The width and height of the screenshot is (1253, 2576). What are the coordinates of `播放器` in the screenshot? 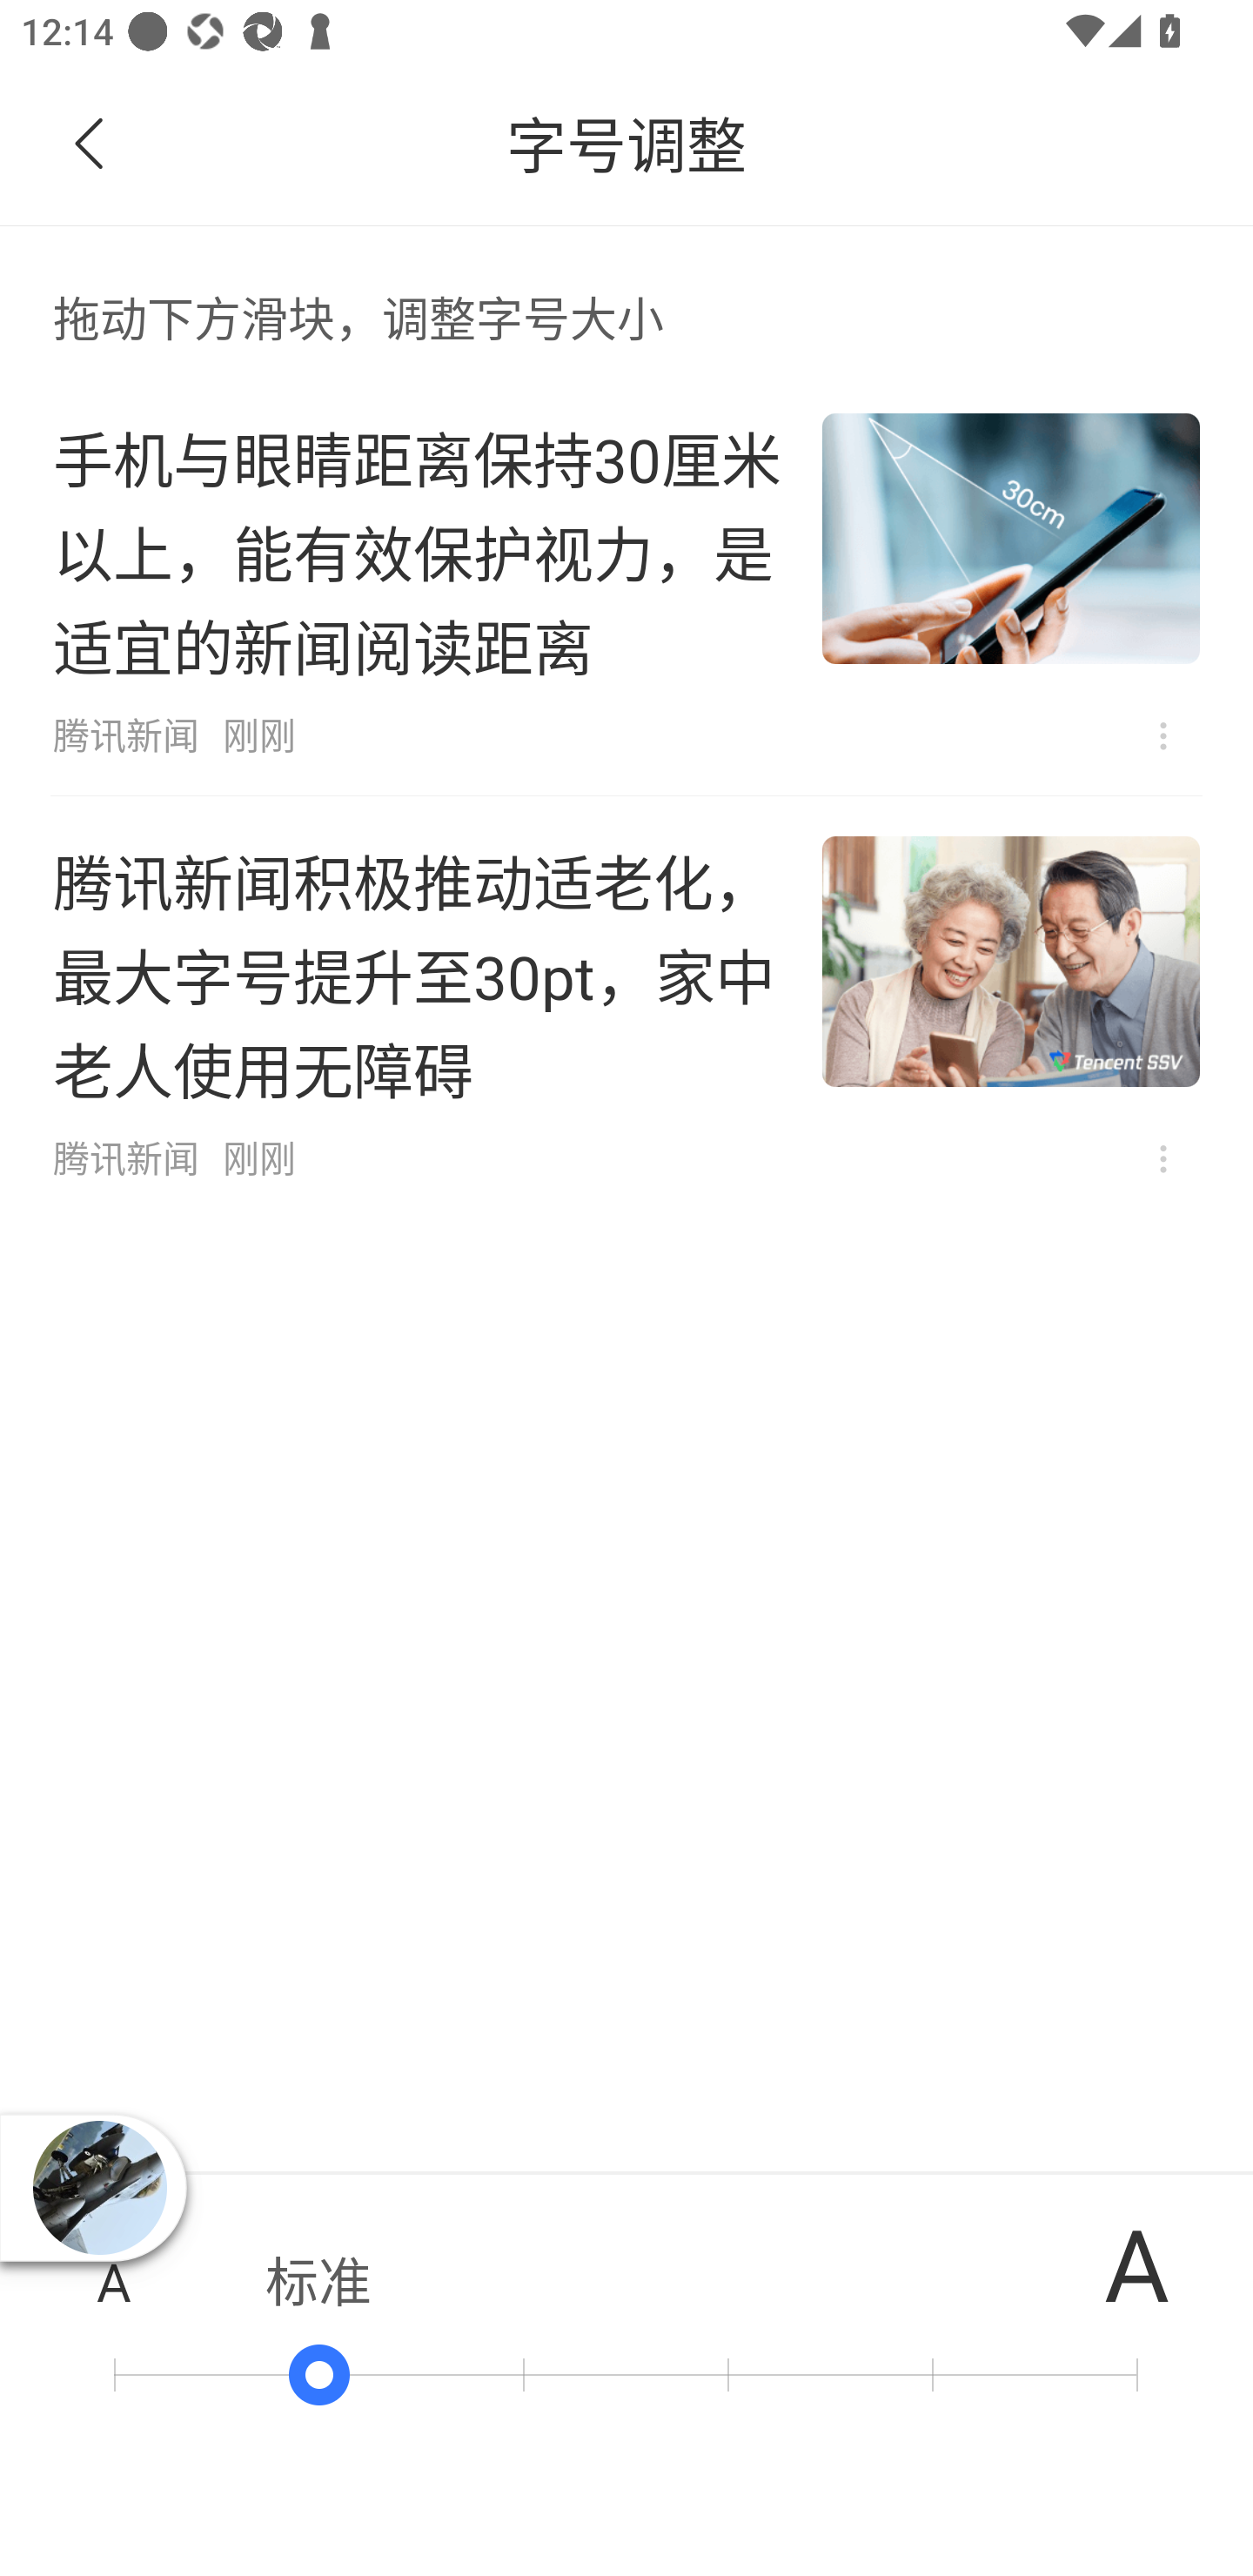 It's located at (99, 2188).